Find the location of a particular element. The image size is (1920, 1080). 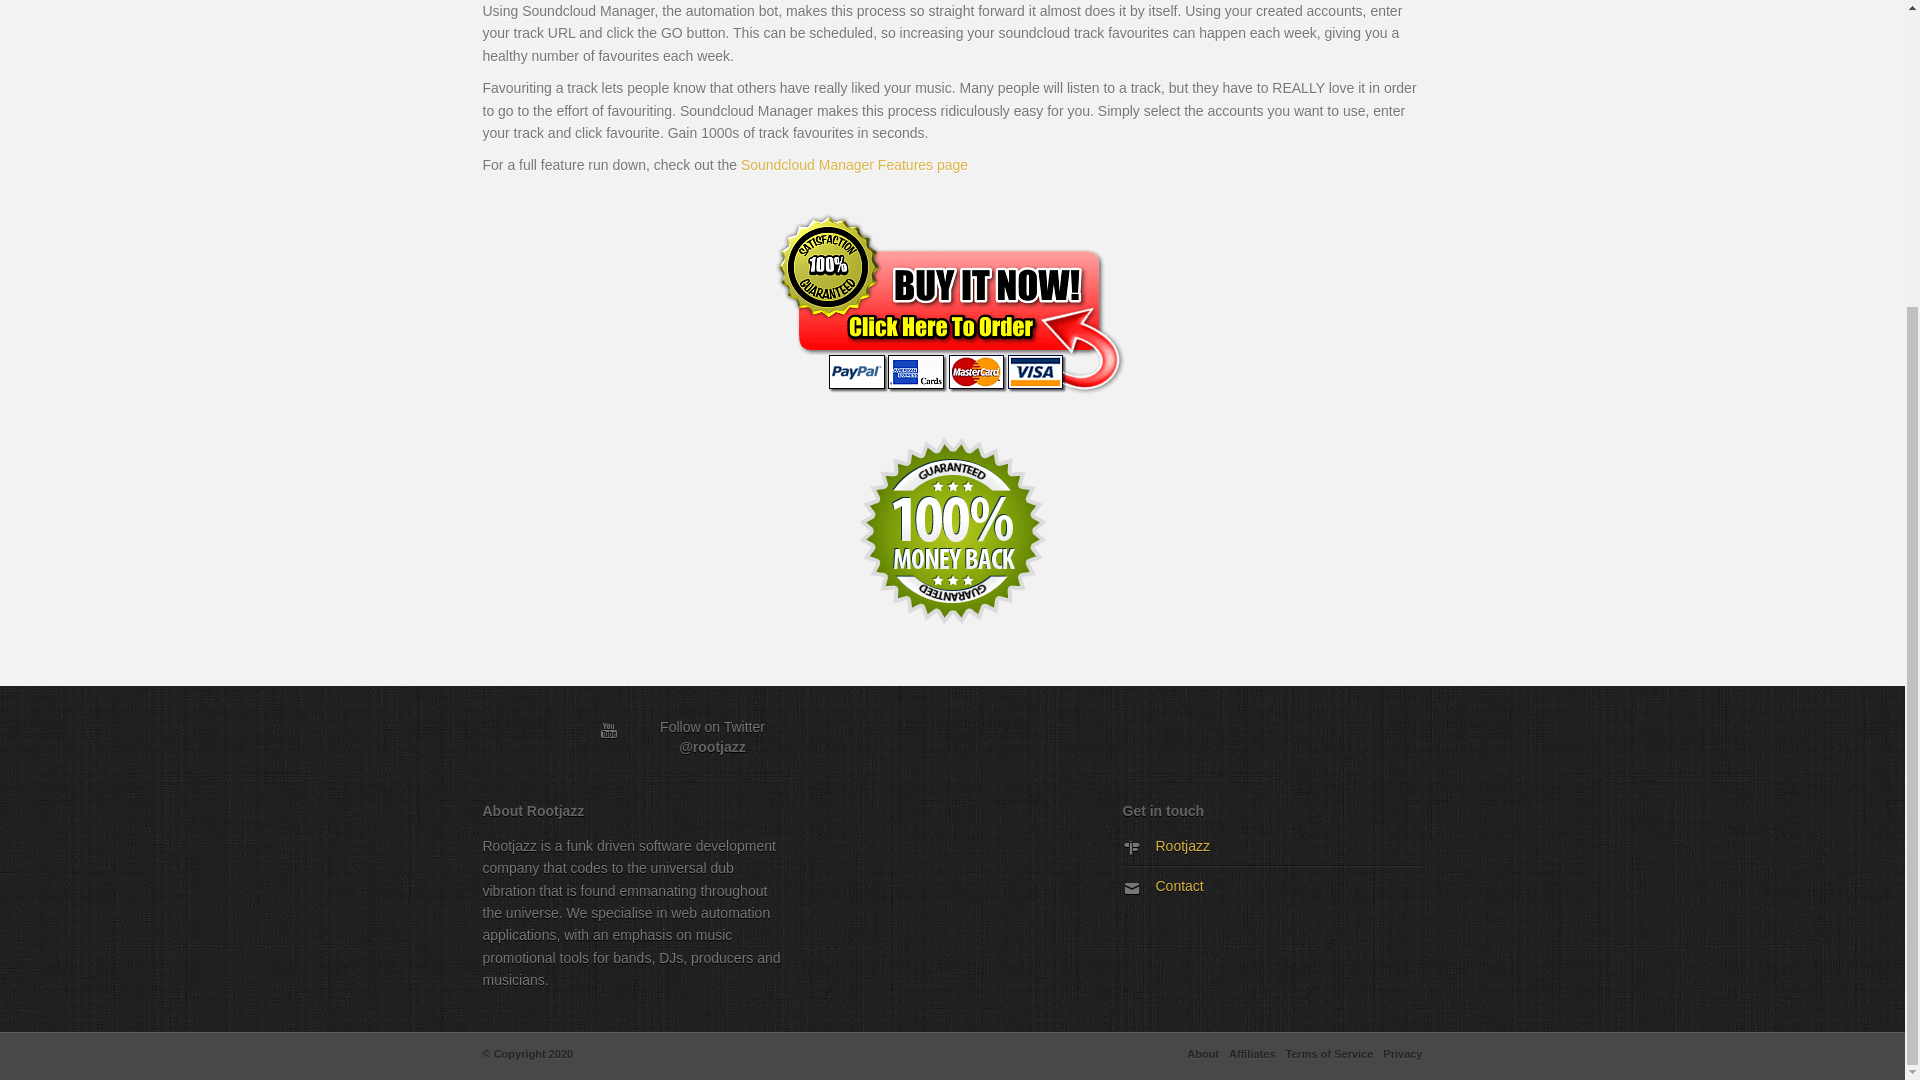

Soundcloud Manager Features page is located at coordinates (854, 164).